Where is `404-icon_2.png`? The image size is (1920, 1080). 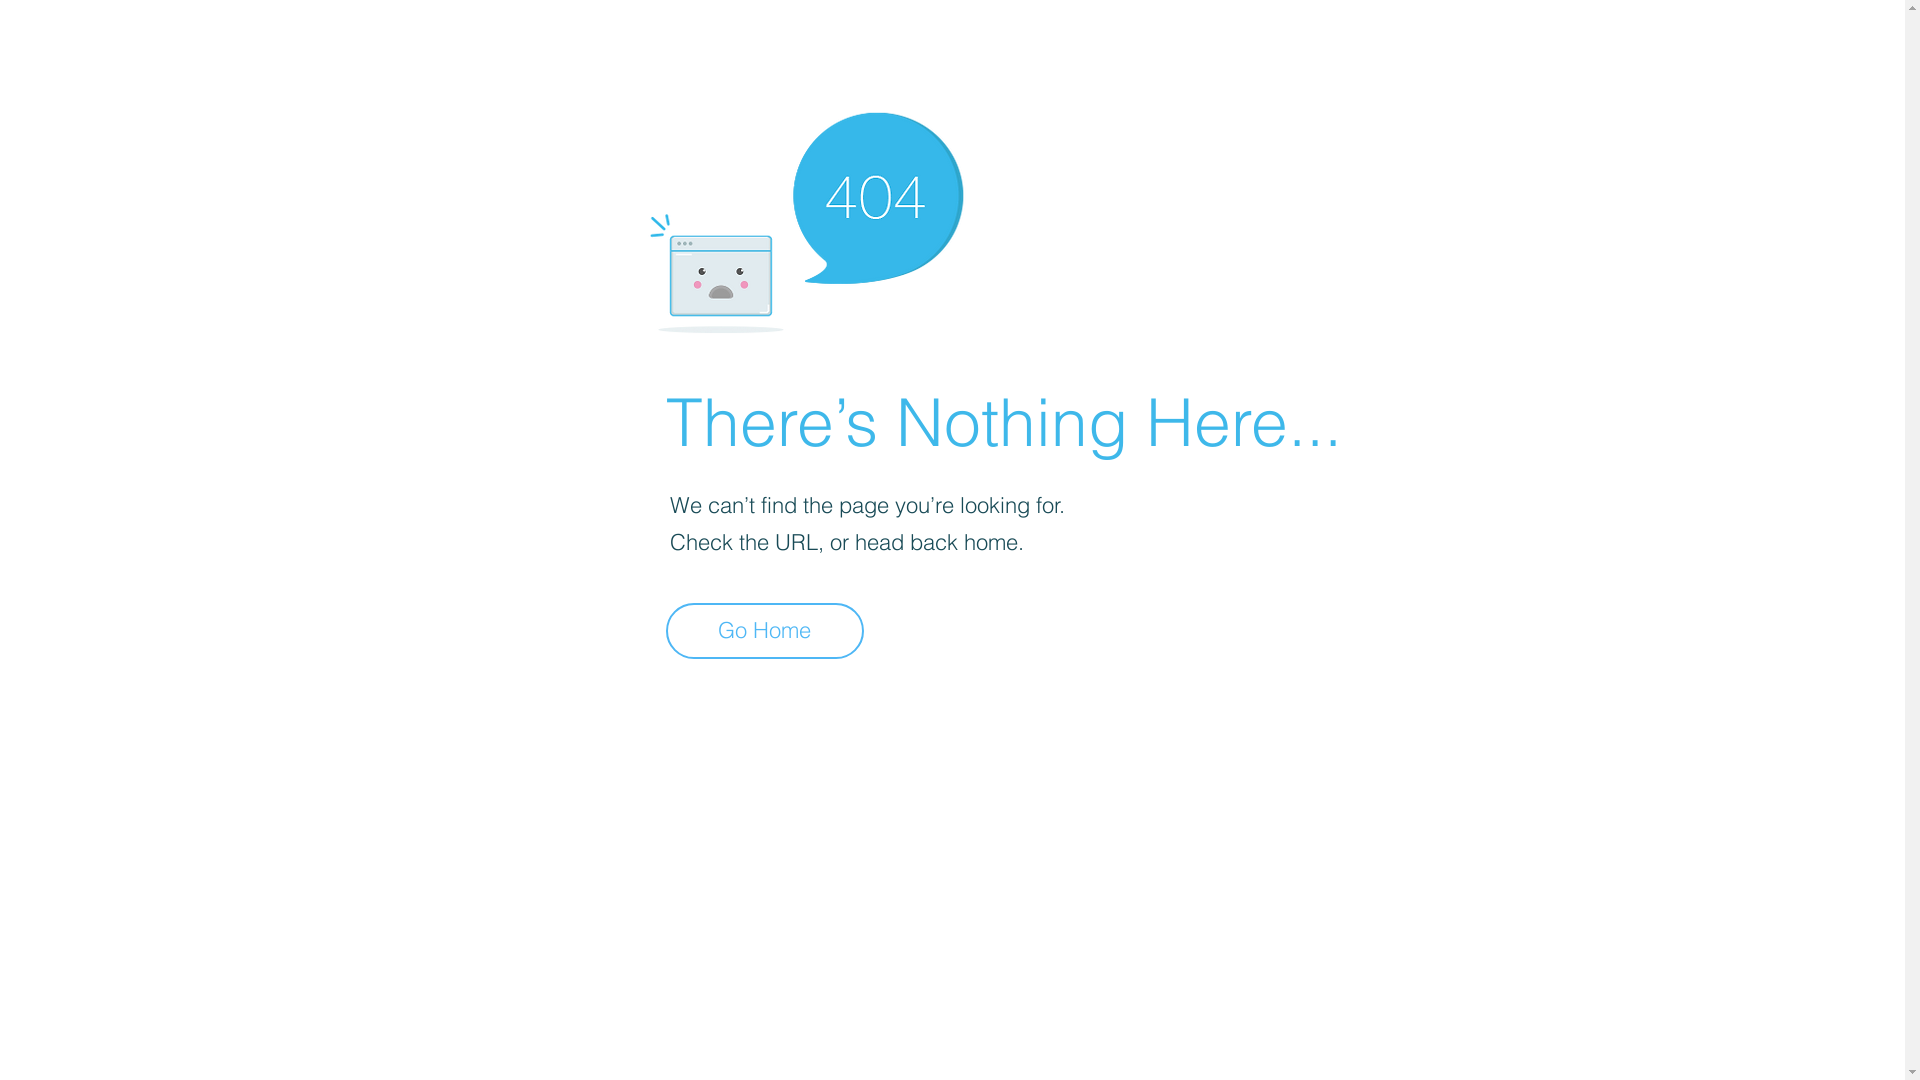 404-icon_2.png is located at coordinates (806, 218).